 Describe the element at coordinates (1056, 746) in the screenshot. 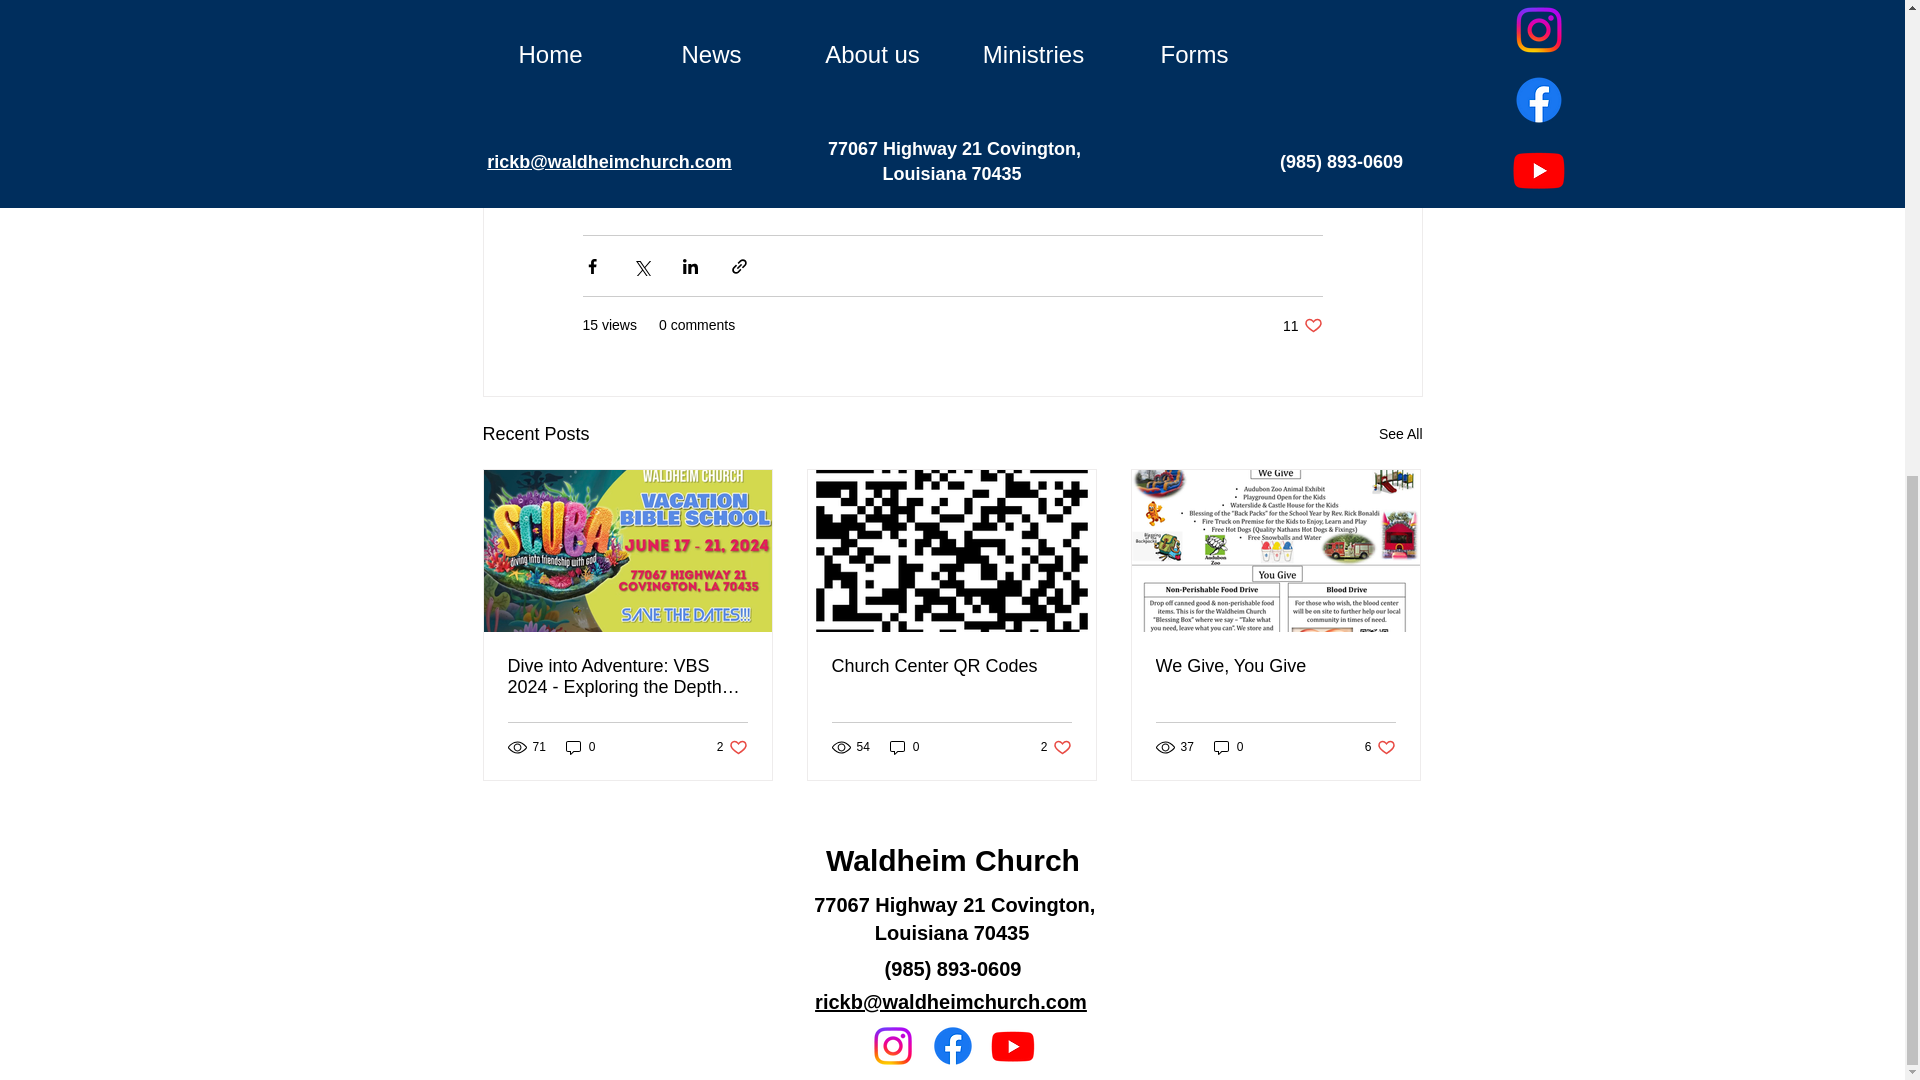

I see `Church Center QR Codes` at that location.